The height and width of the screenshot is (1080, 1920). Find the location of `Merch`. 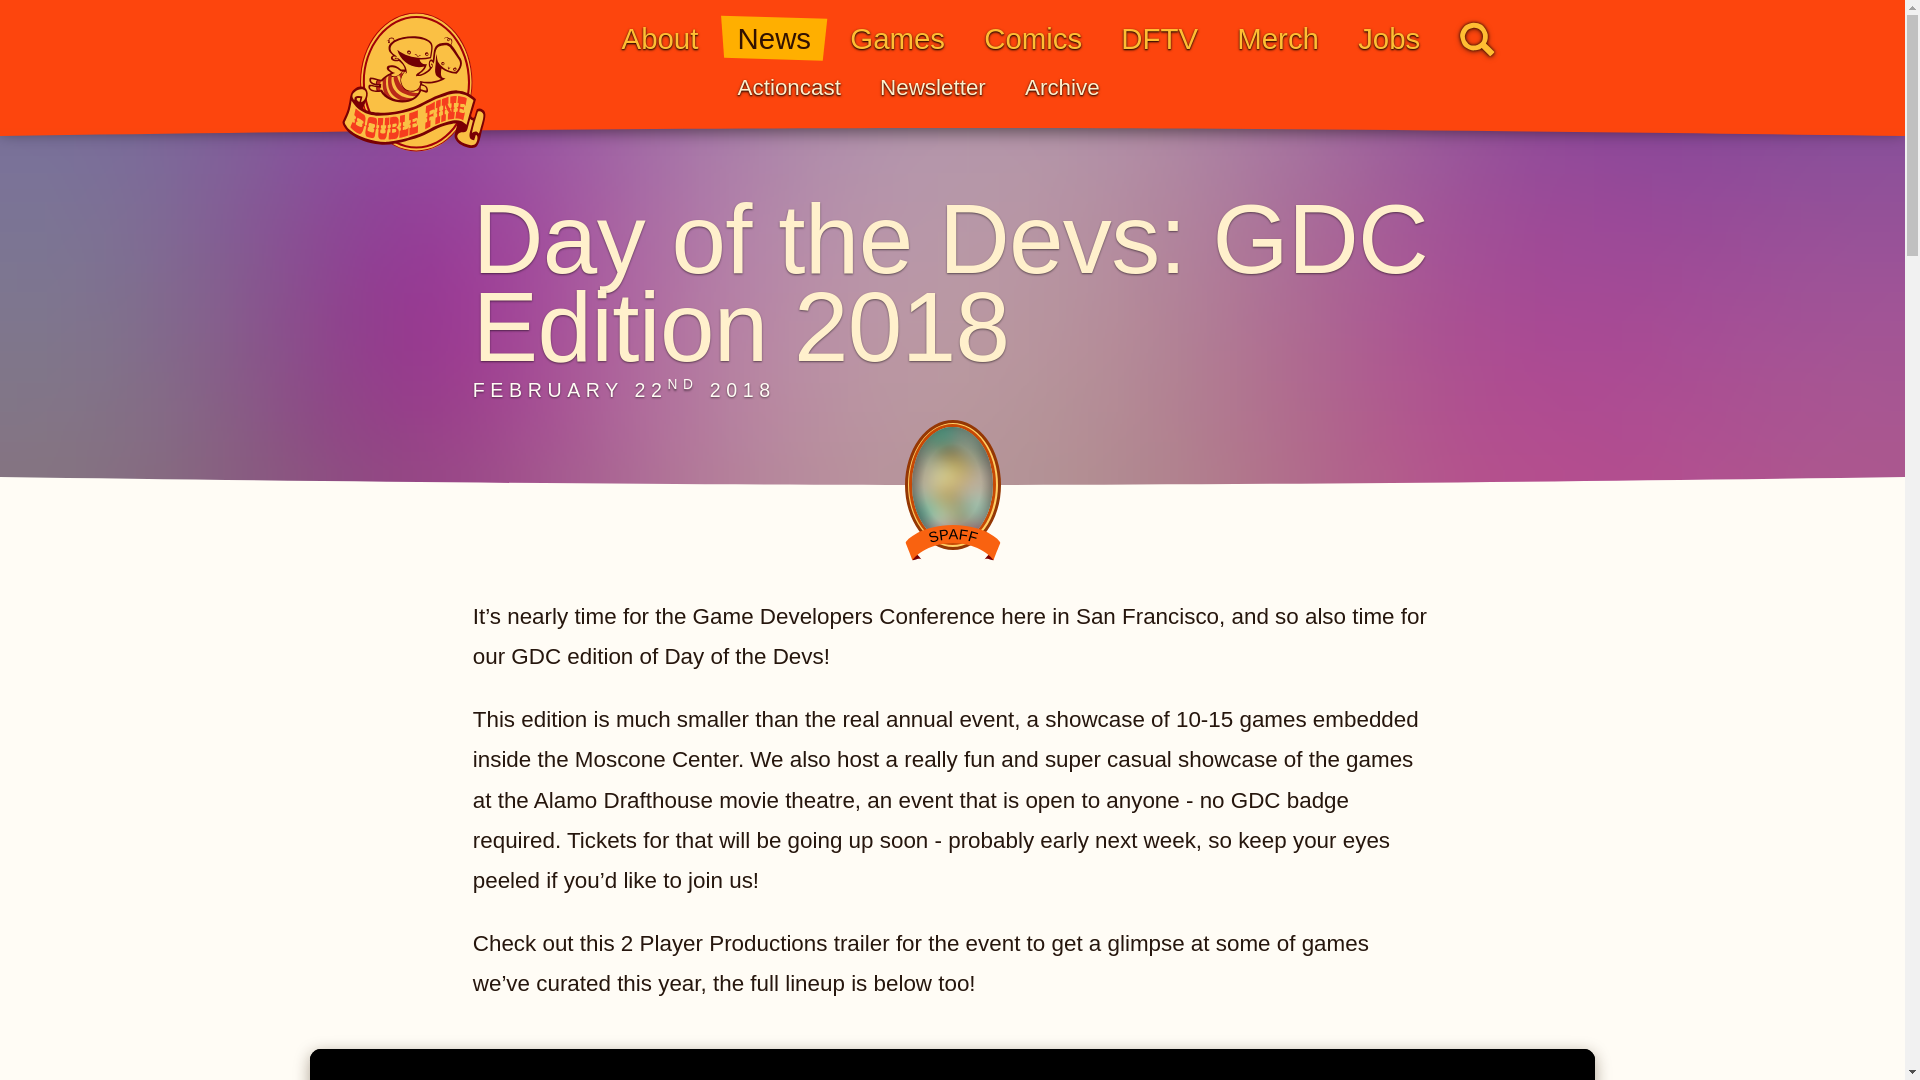

Merch is located at coordinates (1278, 38).